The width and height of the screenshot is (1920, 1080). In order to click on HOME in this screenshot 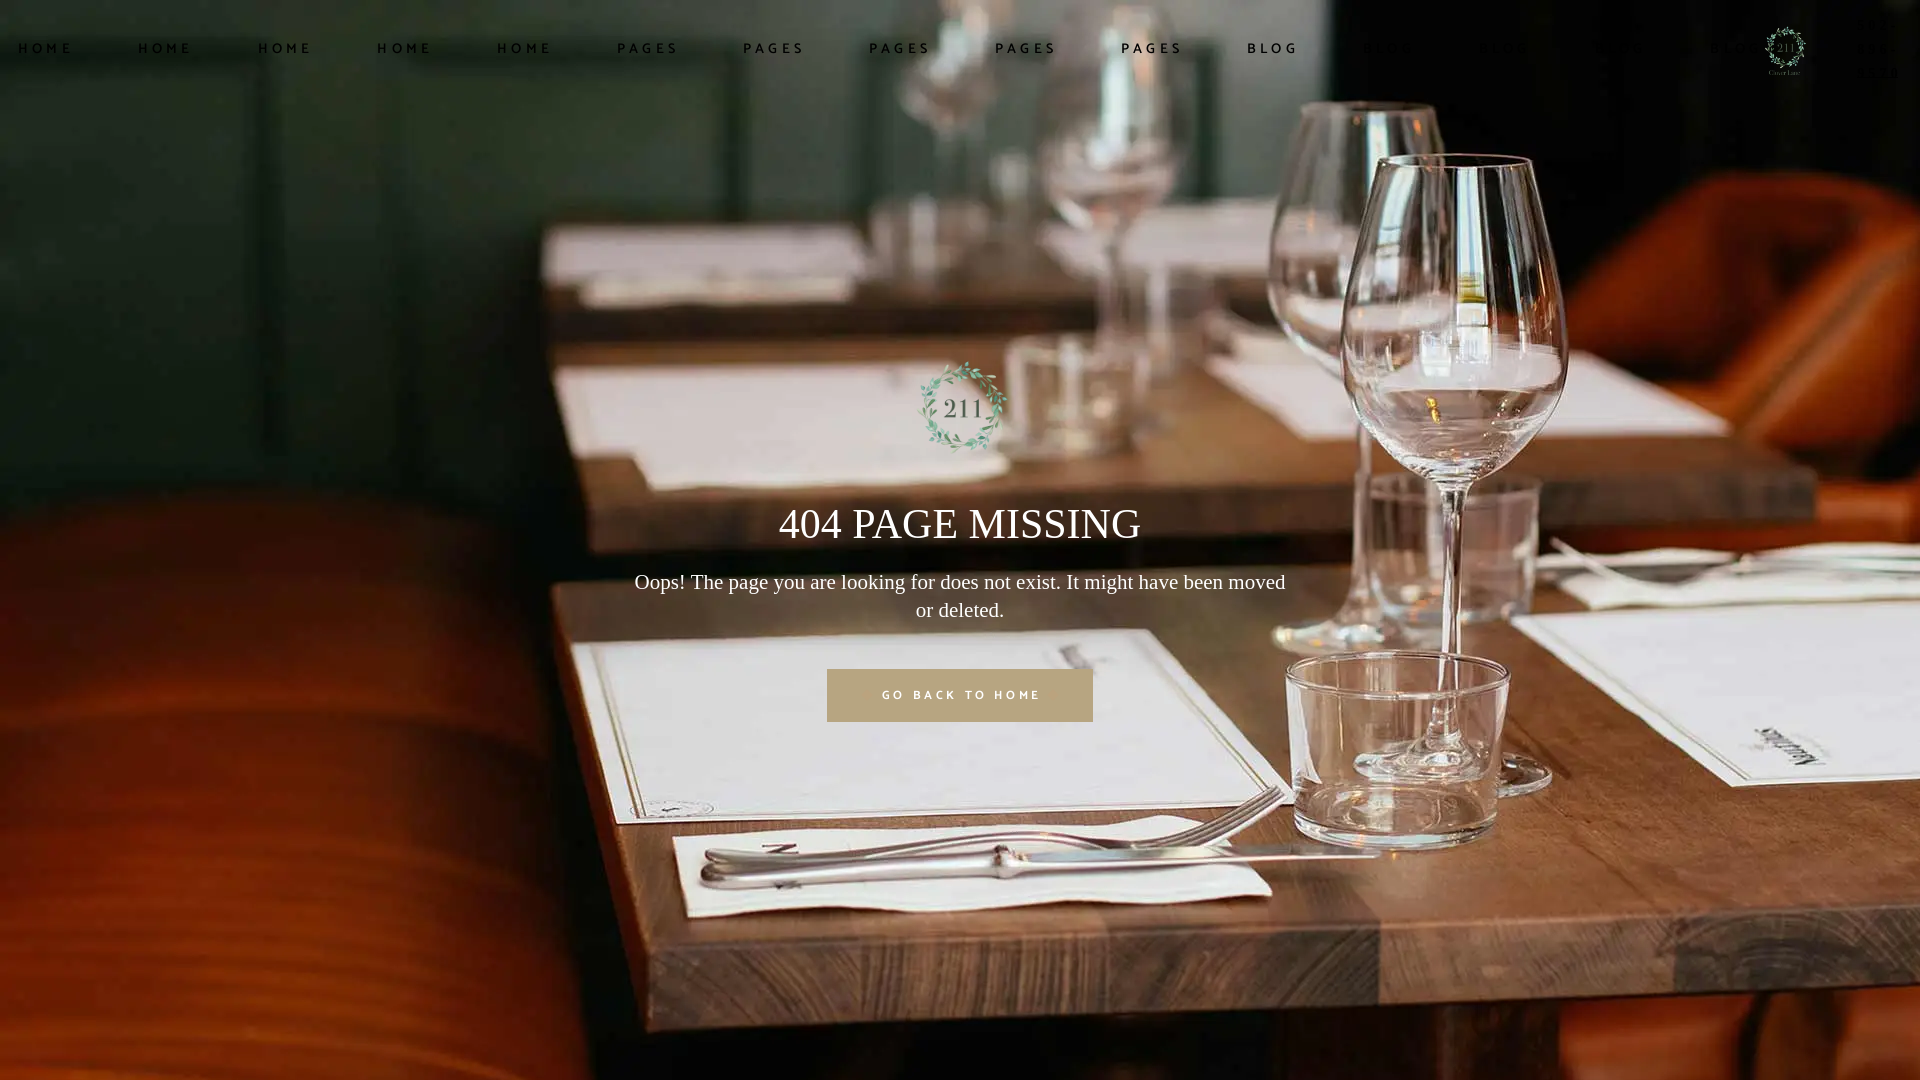, I will do `click(46, 50)`.